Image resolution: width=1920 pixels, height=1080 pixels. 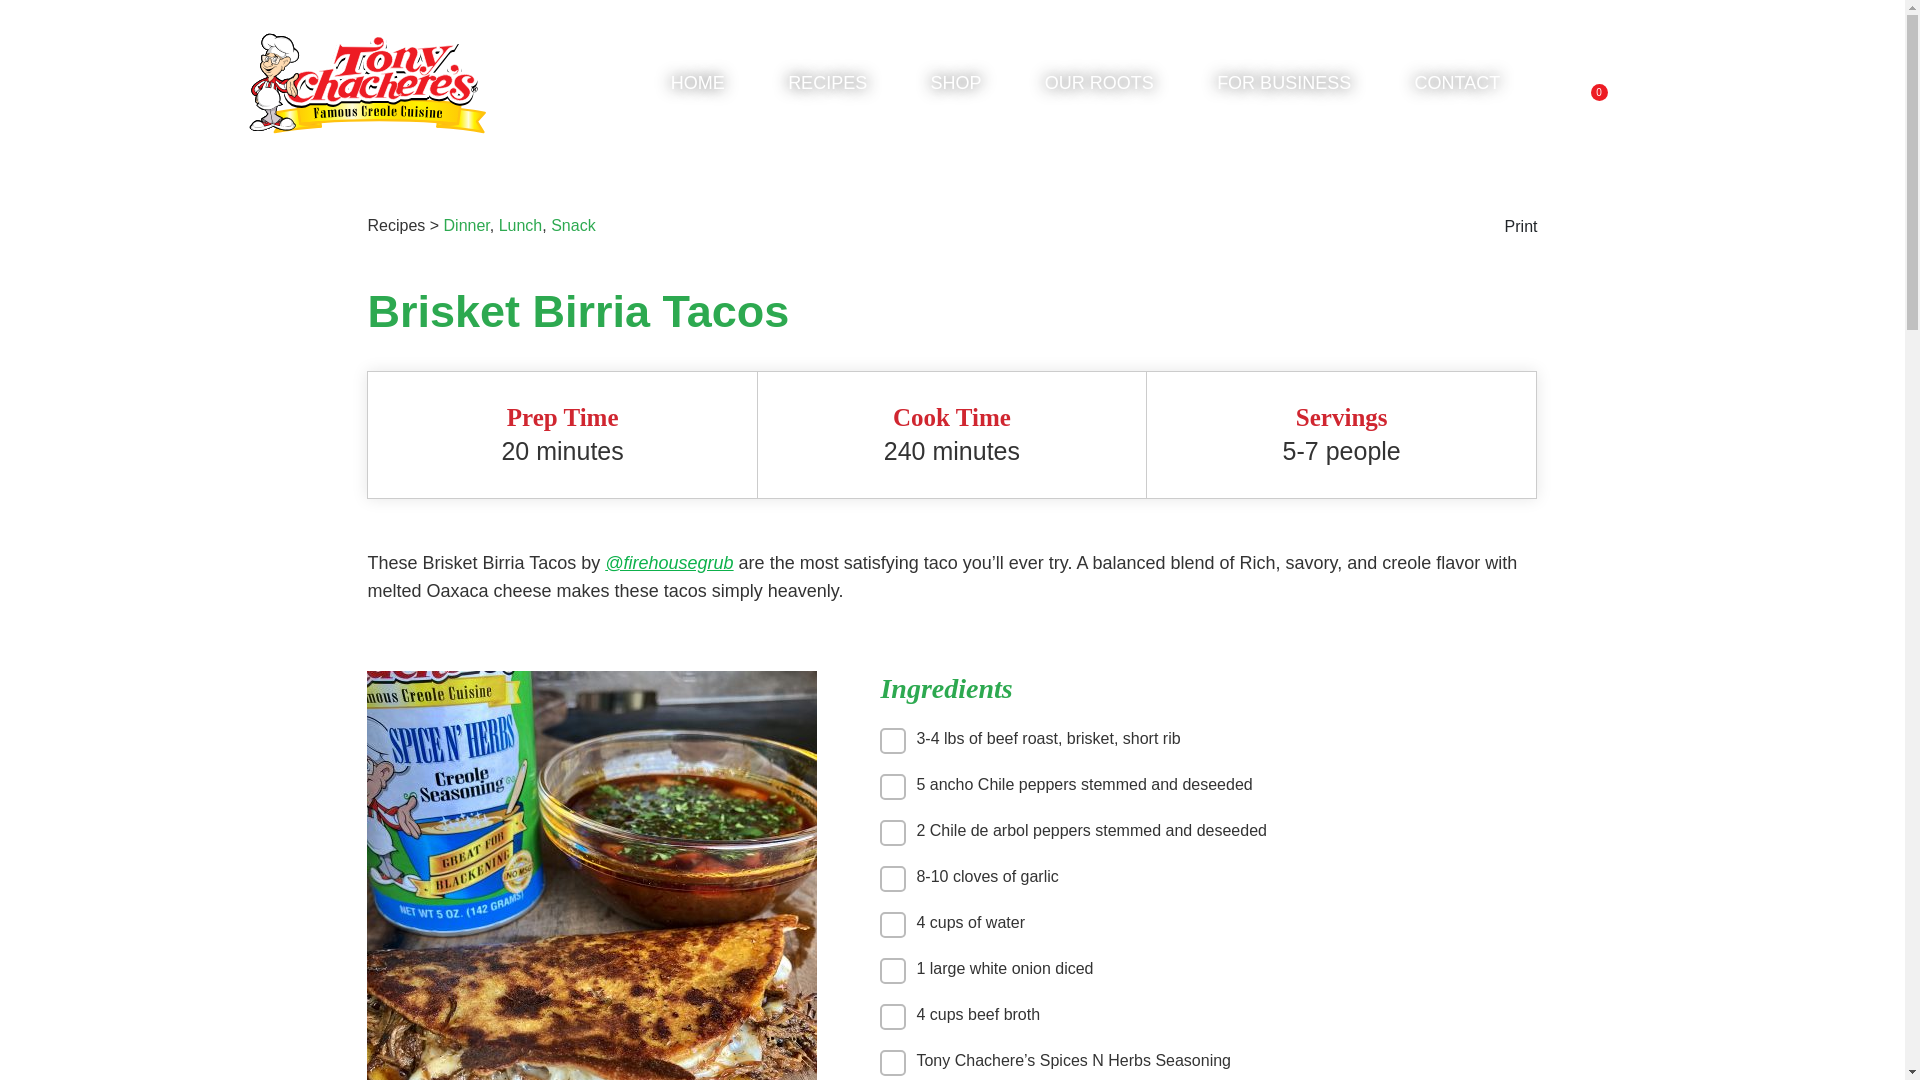 I want to click on 0, so click(x=1590, y=84).